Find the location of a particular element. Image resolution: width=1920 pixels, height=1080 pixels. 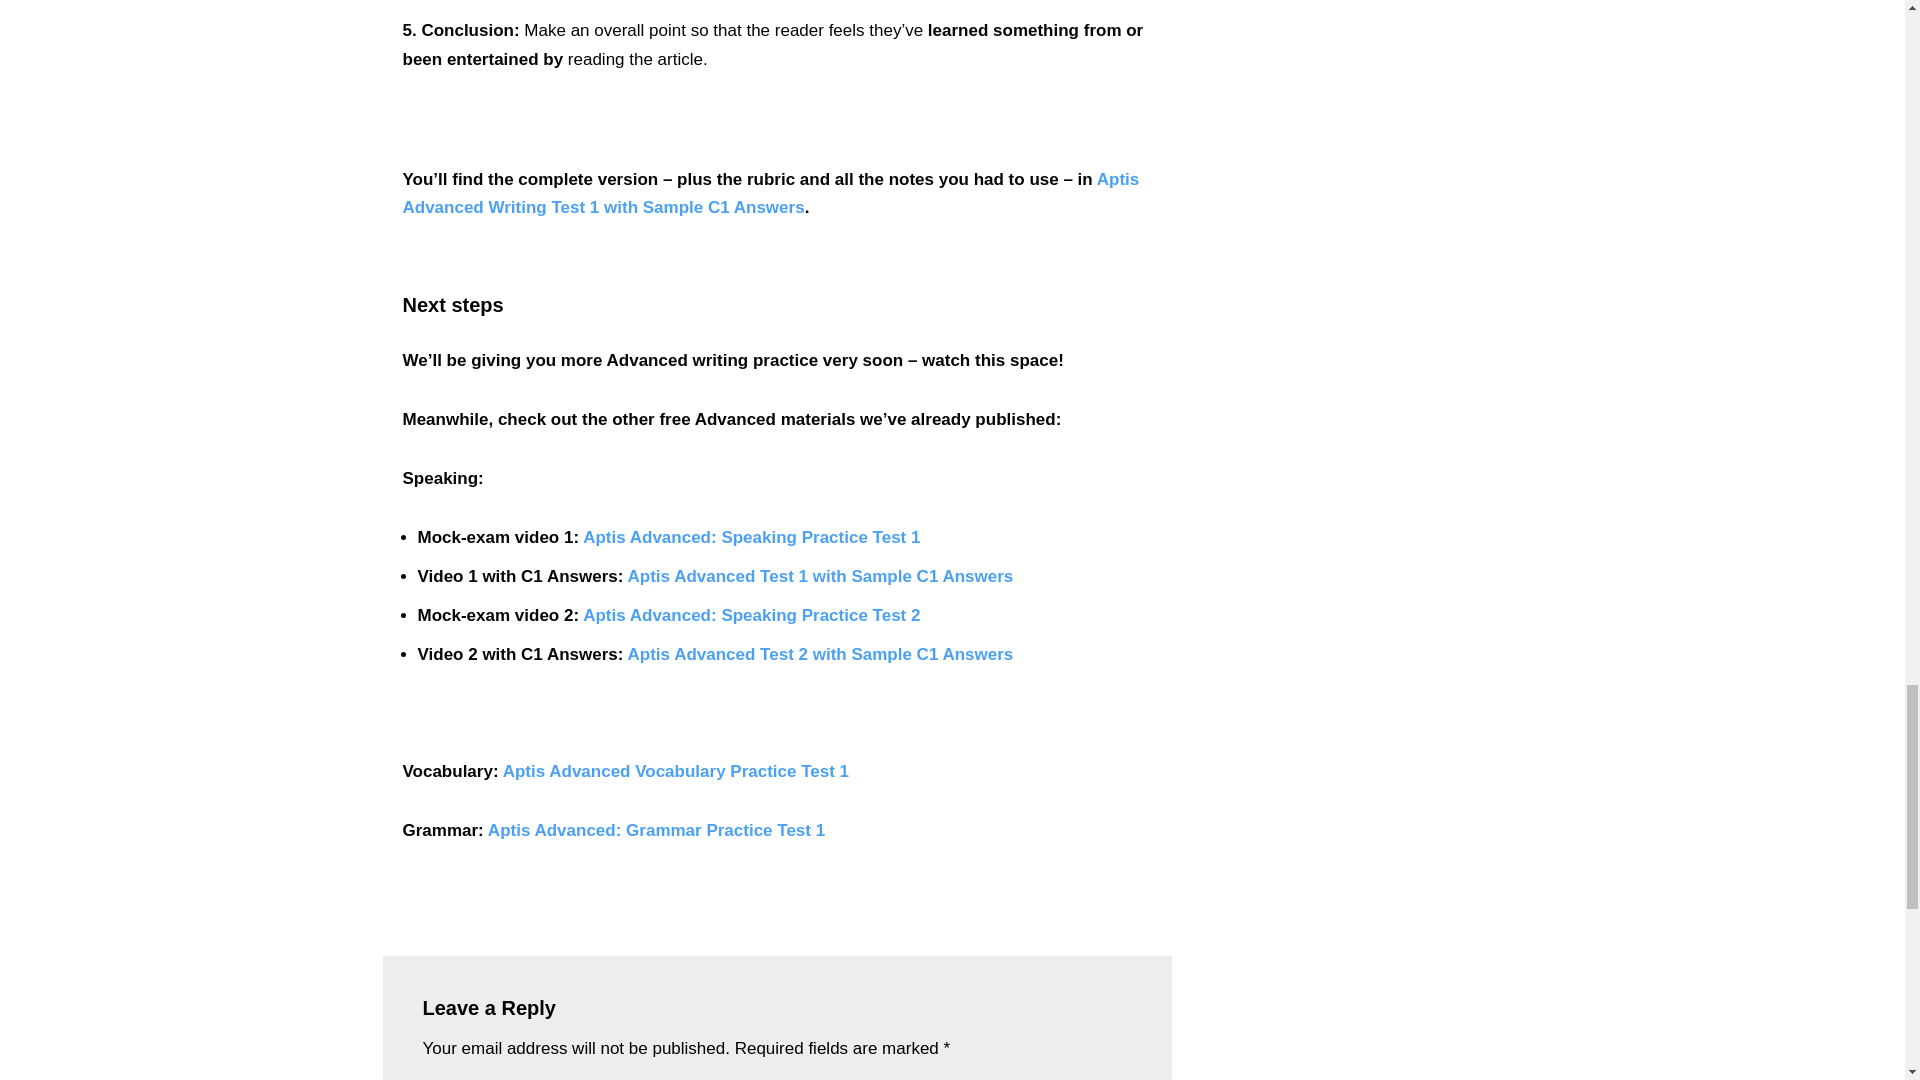

Aptis Advanced Writing Test 1 with Sample C1 Answers is located at coordinates (770, 194).